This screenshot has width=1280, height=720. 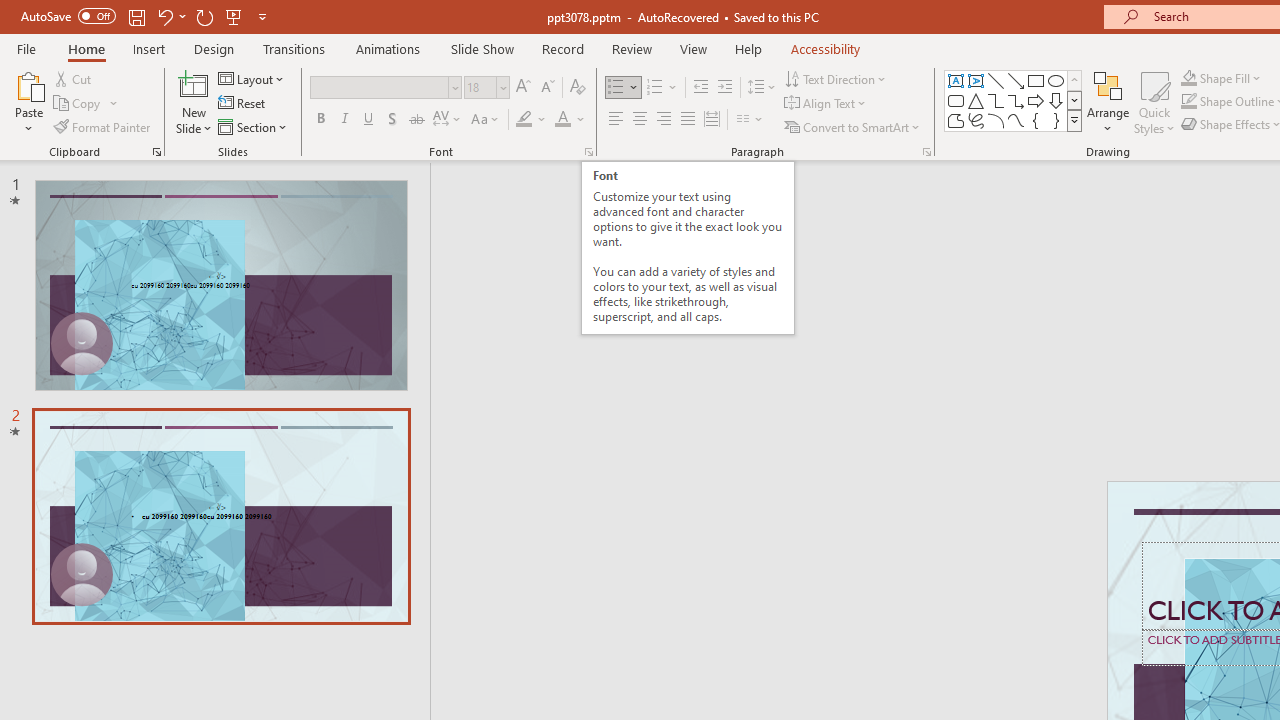 What do you see at coordinates (1074, 120) in the screenshot?
I see `Shapes` at bounding box center [1074, 120].